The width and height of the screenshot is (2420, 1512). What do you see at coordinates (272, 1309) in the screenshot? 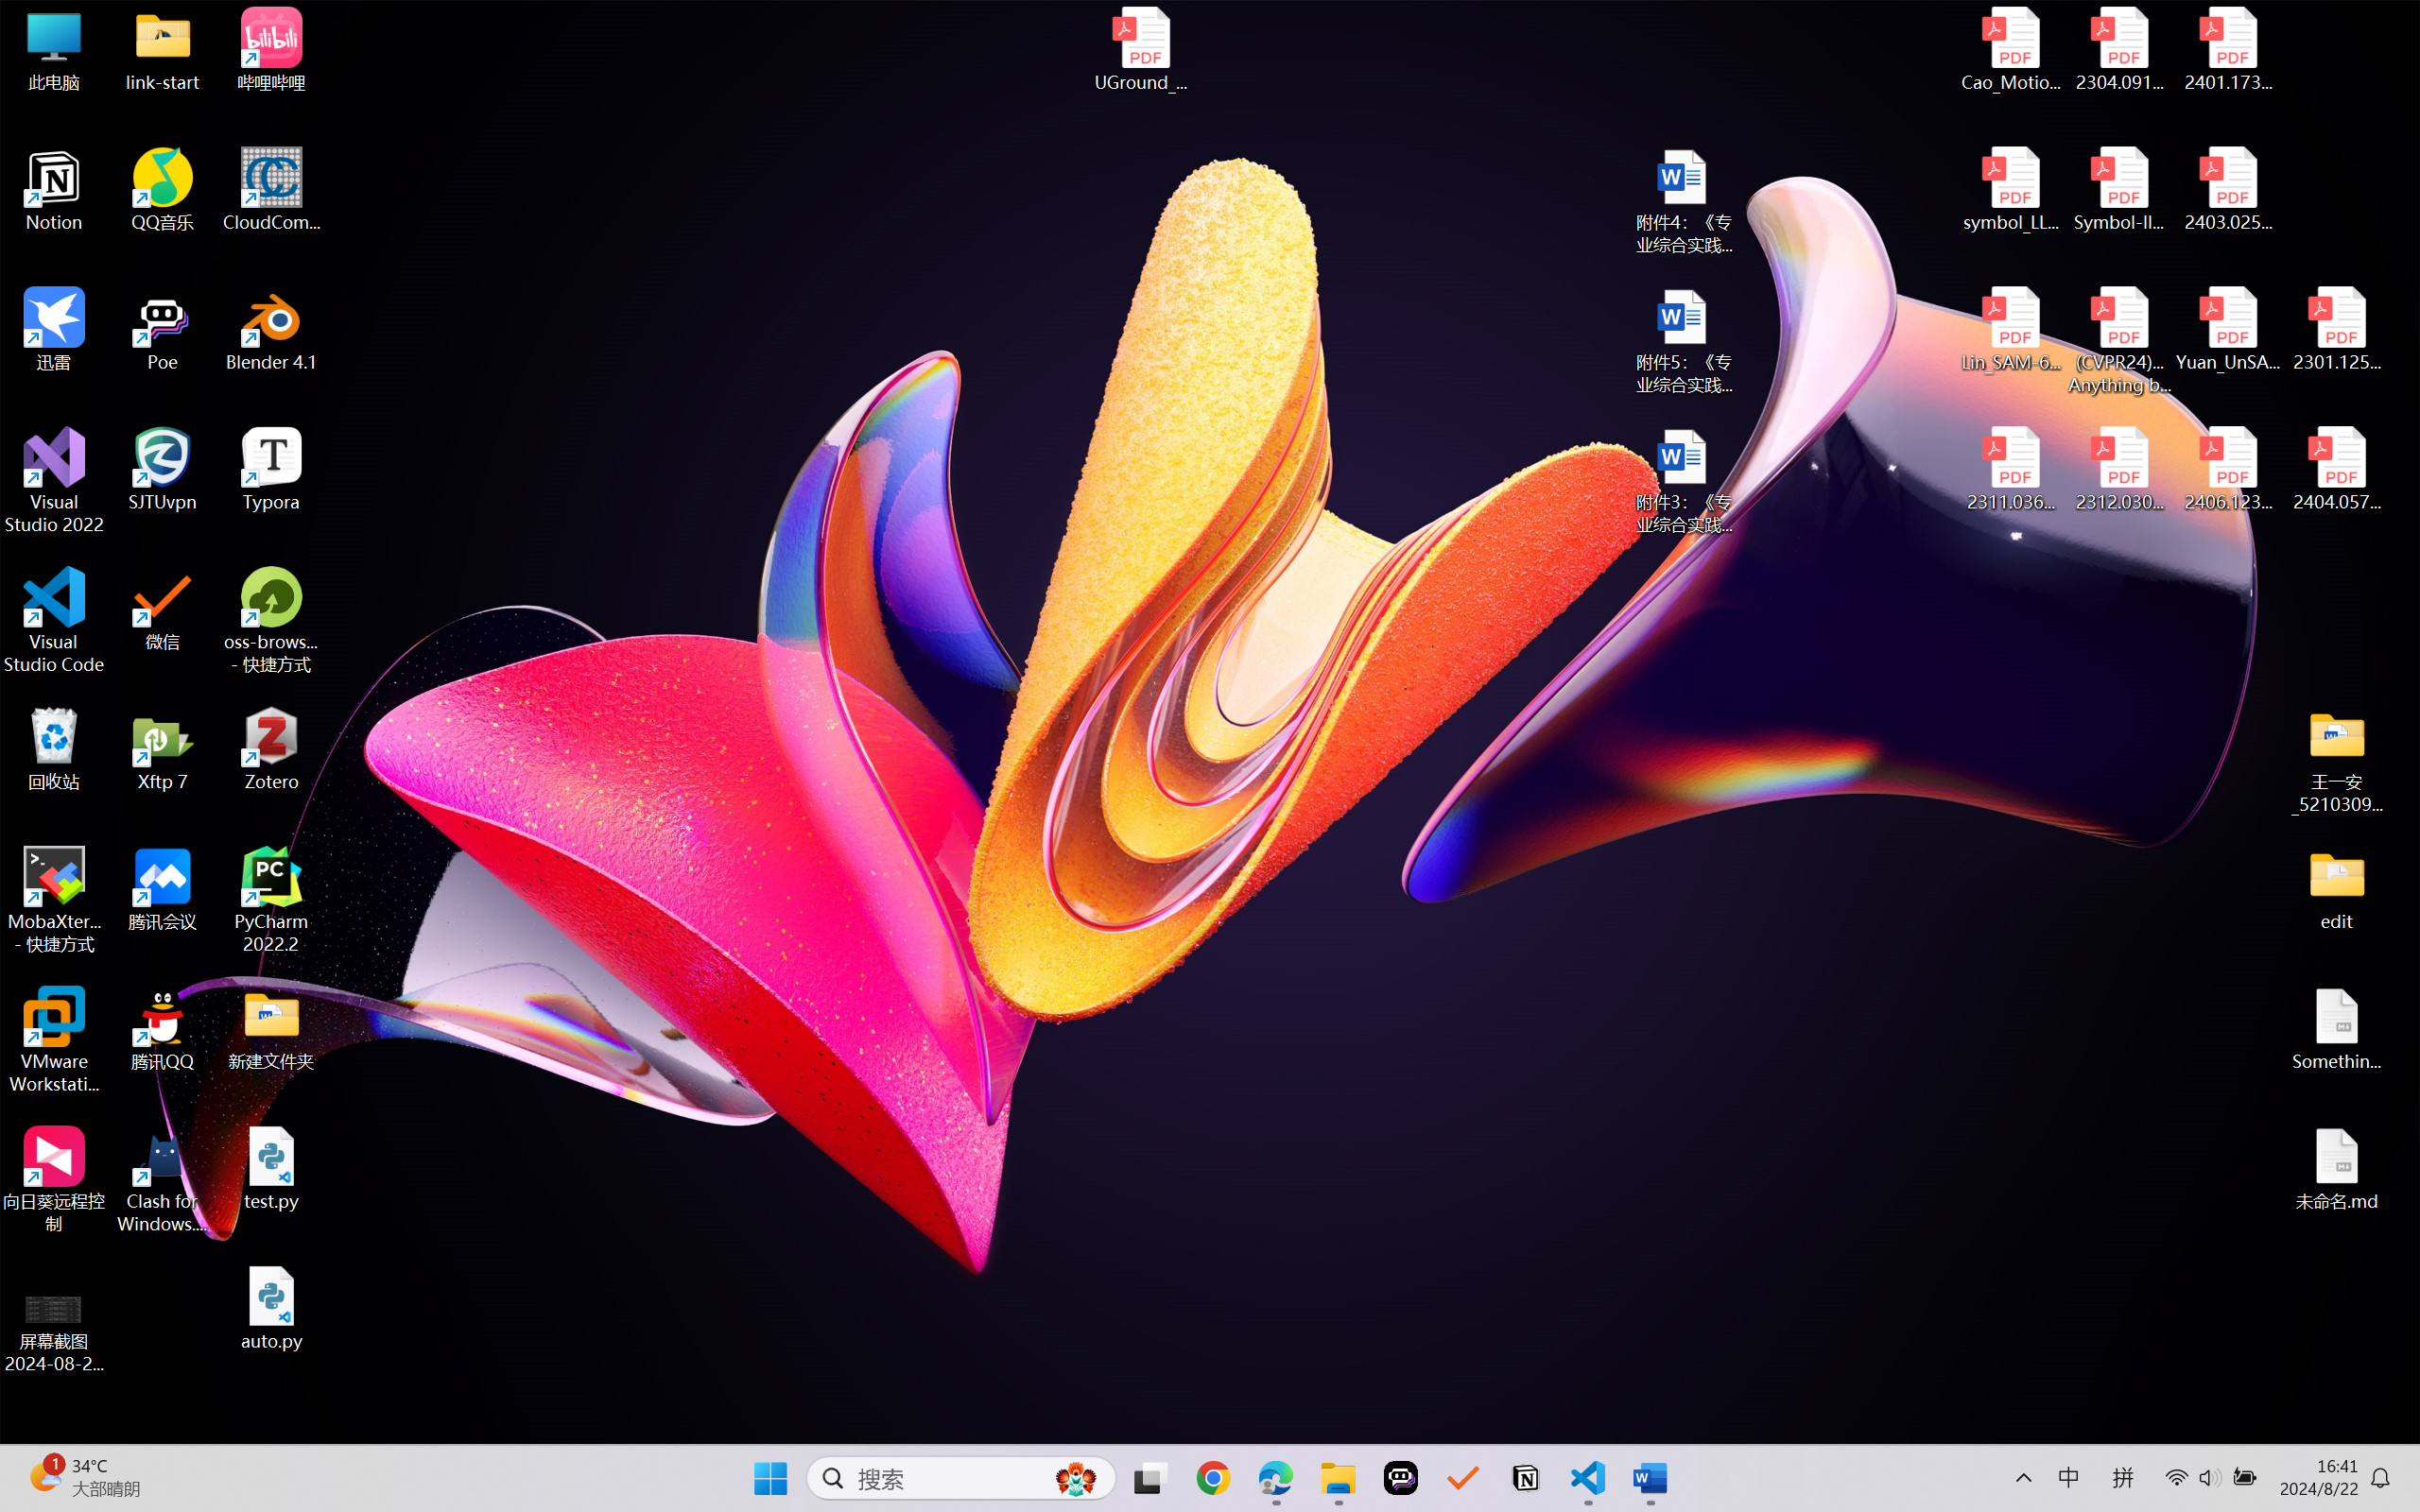
I see `auto.py` at bounding box center [272, 1309].